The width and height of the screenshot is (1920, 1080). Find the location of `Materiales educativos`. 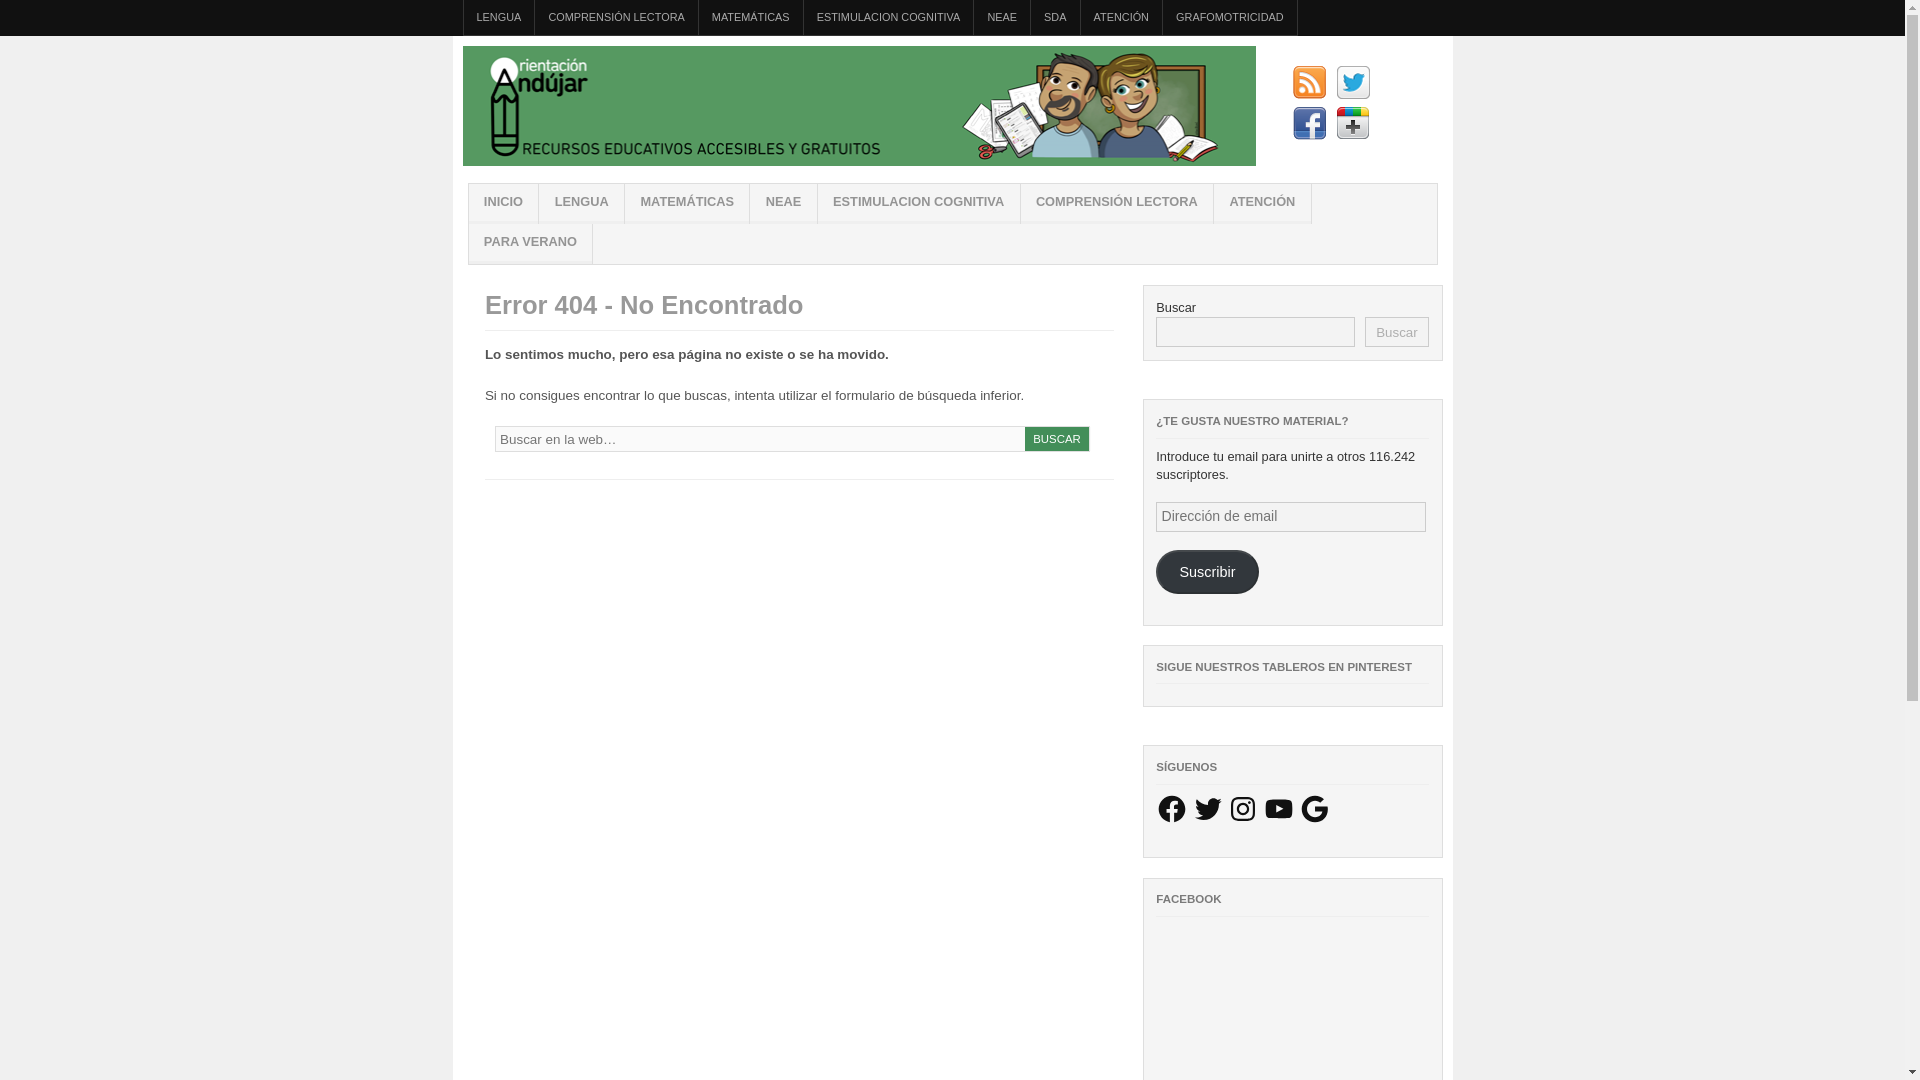

Materiales educativos is located at coordinates (502, 203).